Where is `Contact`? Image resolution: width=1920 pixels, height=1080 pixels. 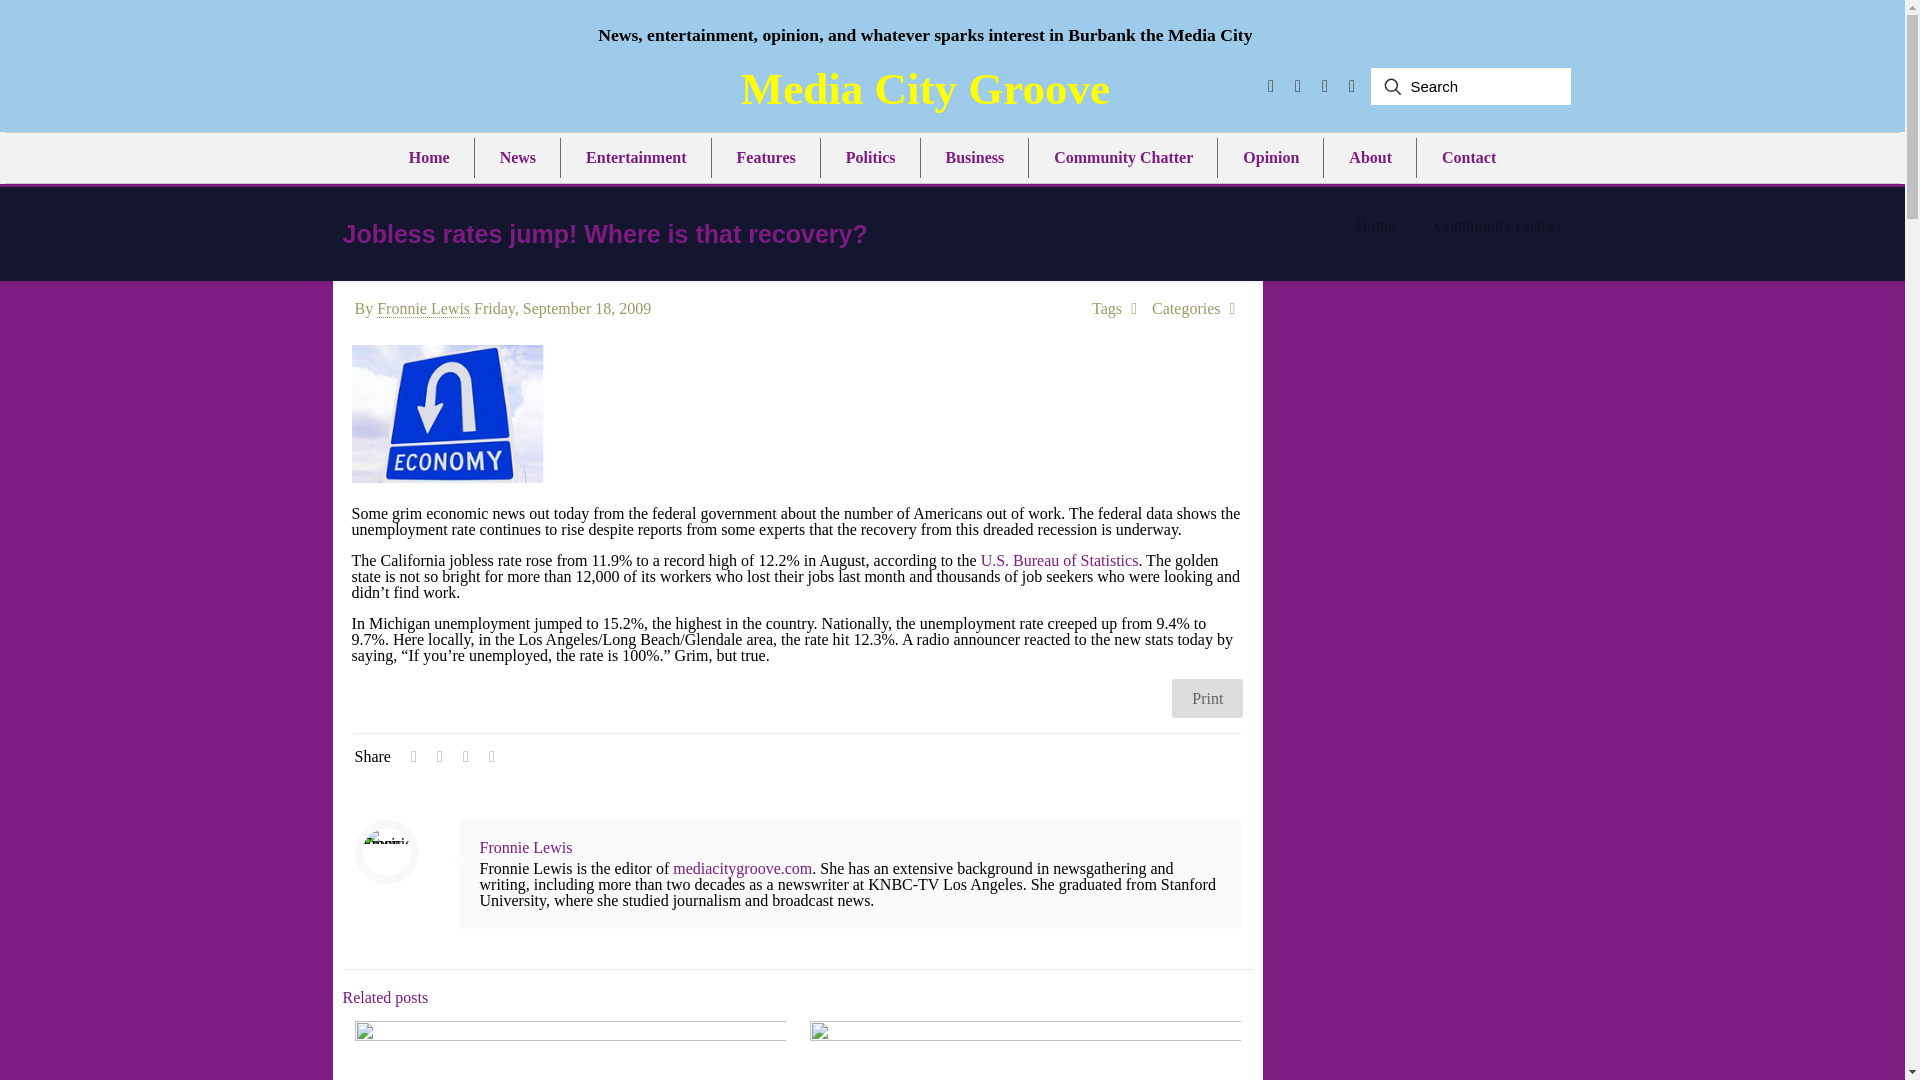
Contact is located at coordinates (1469, 158).